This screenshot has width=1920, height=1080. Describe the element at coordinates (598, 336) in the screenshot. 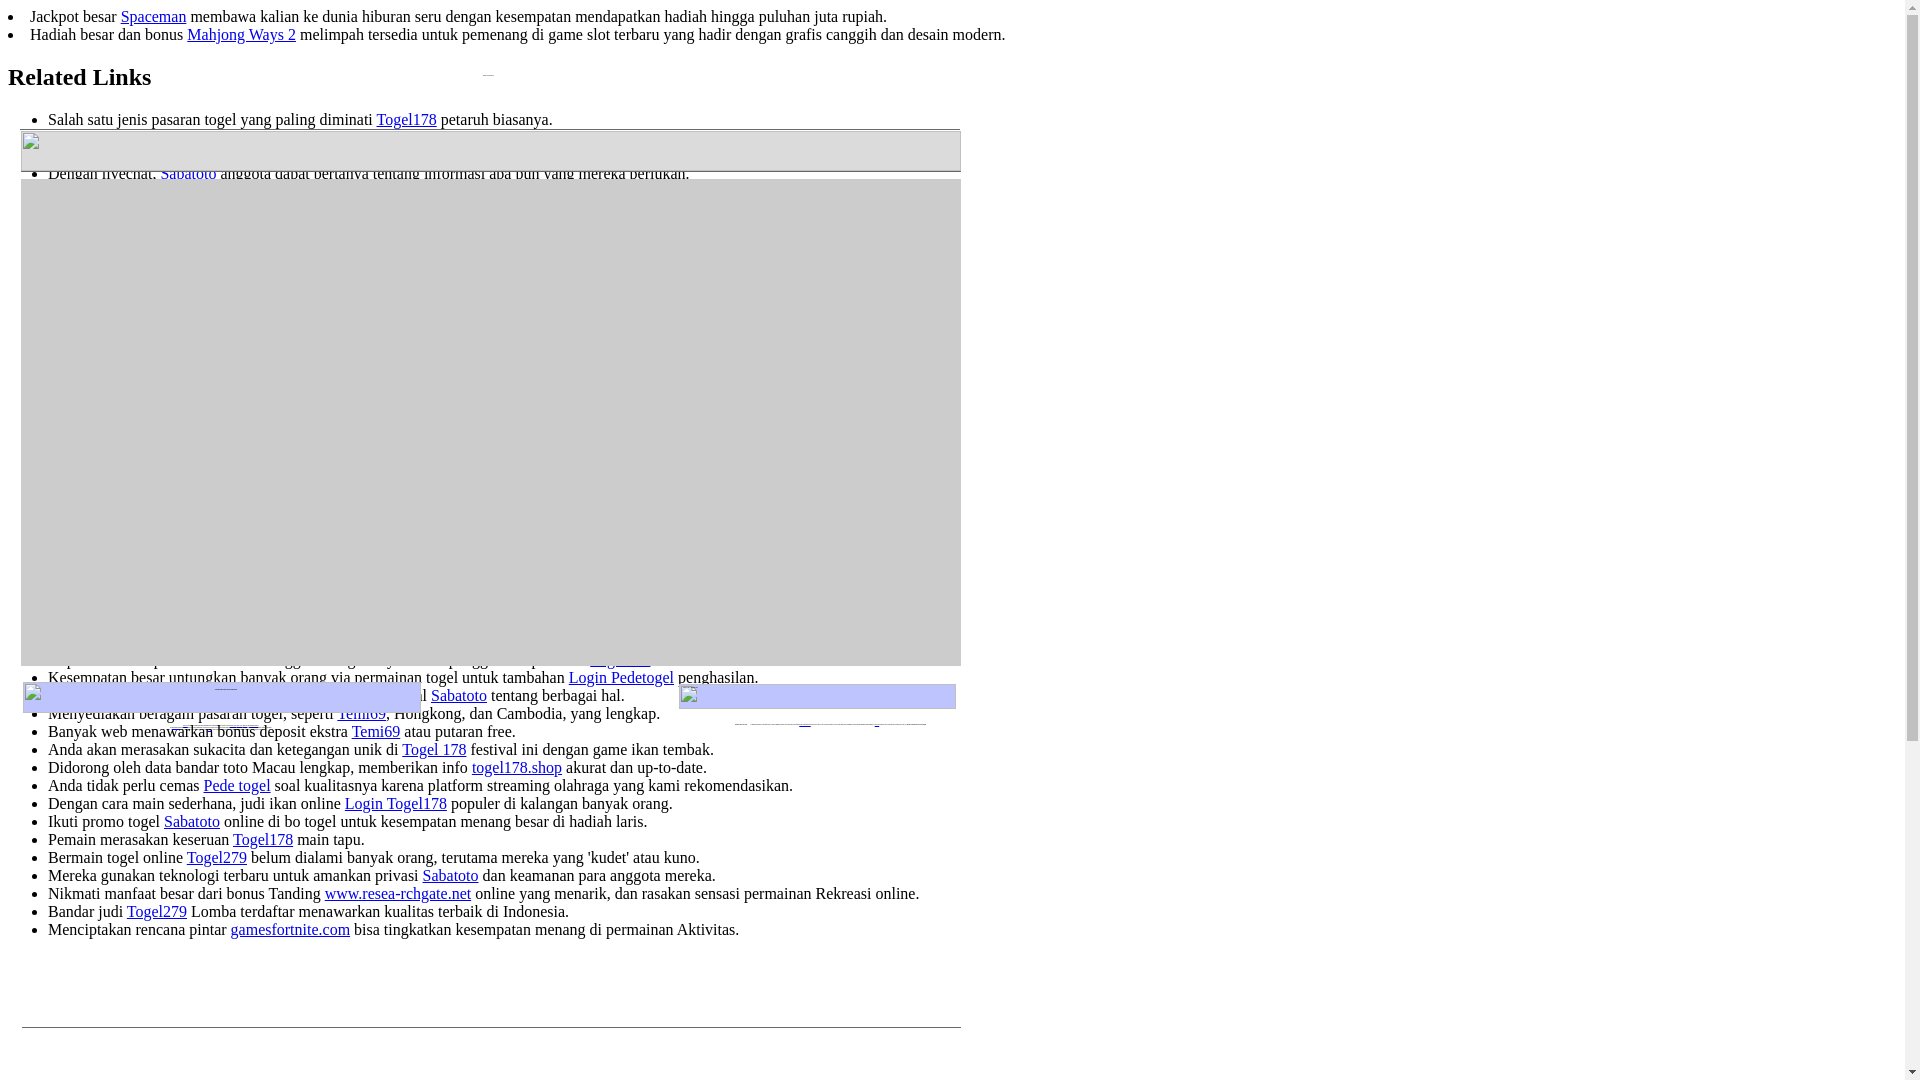

I see `Togel158` at that location.